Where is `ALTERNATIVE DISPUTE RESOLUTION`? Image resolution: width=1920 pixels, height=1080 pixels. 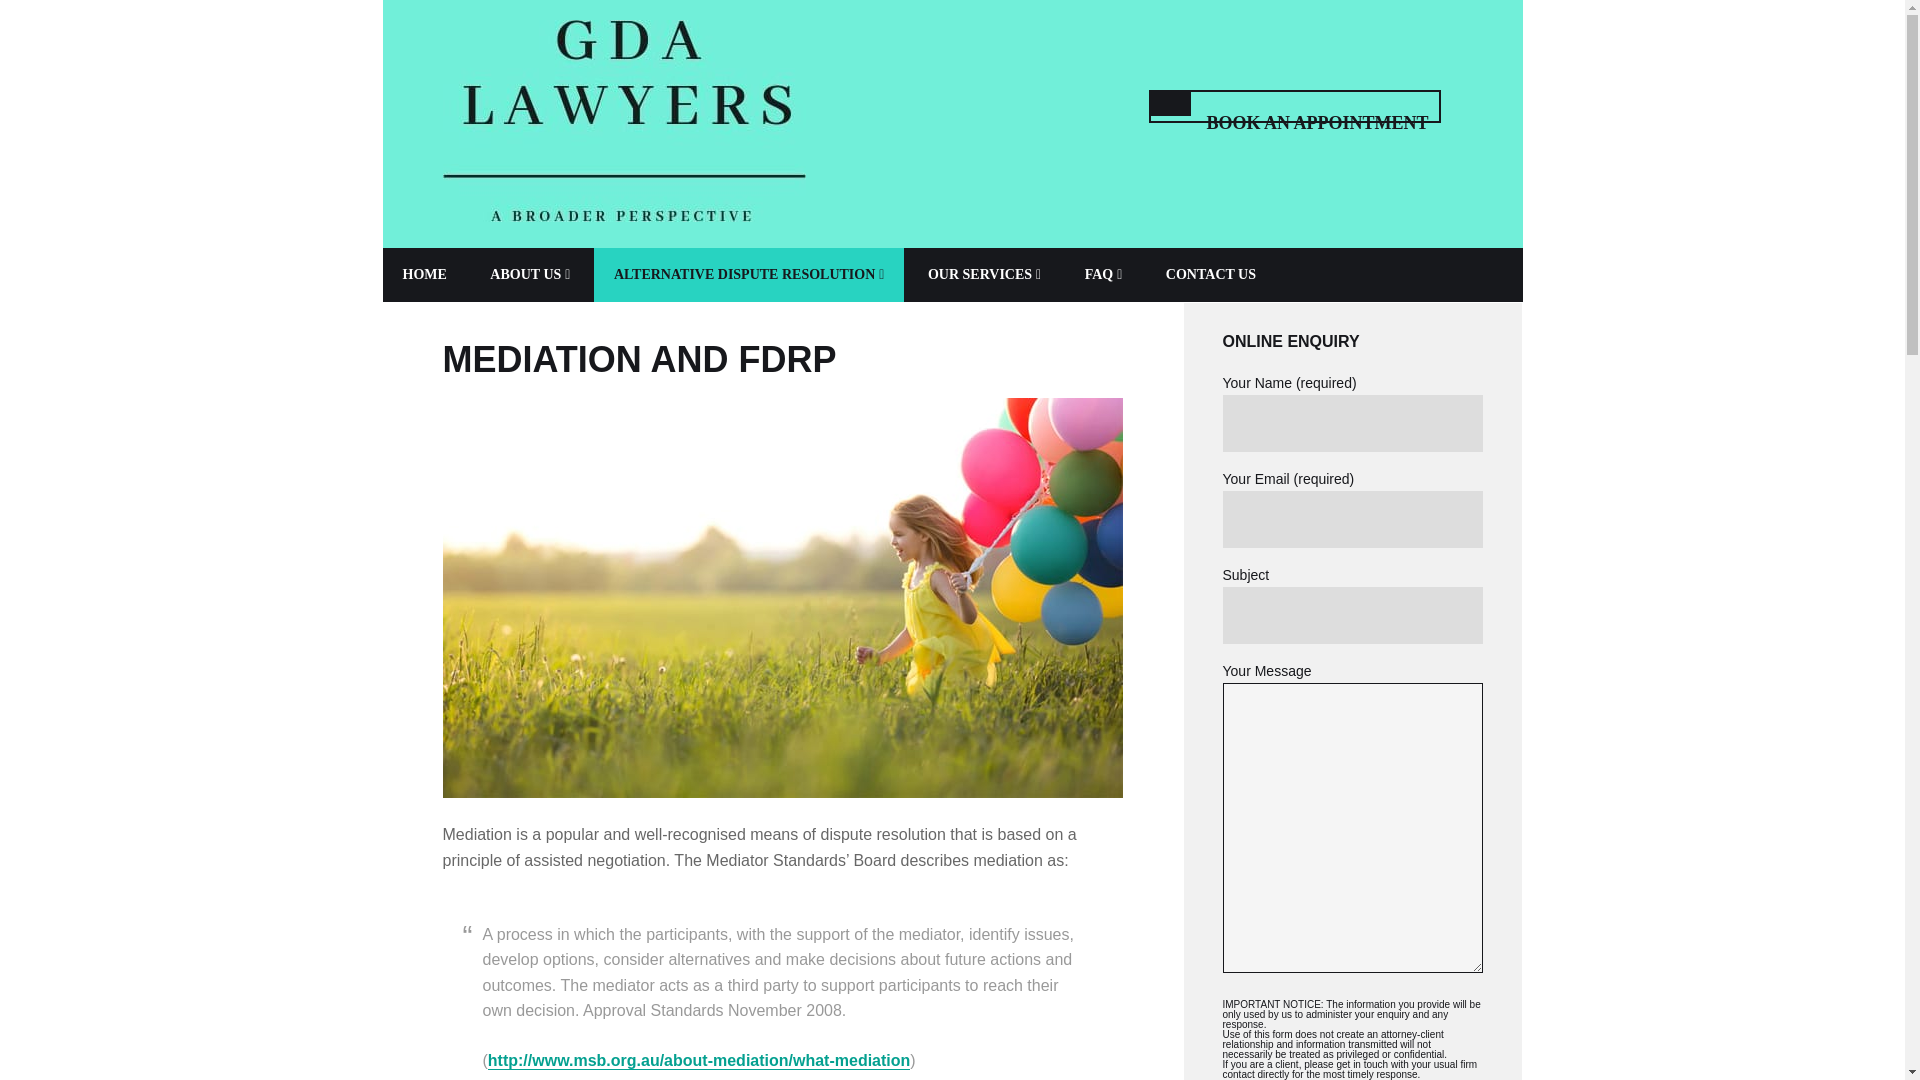
ALTERNATIVE DISPUTE RESOLUTION is located at coordinates (748, 275).